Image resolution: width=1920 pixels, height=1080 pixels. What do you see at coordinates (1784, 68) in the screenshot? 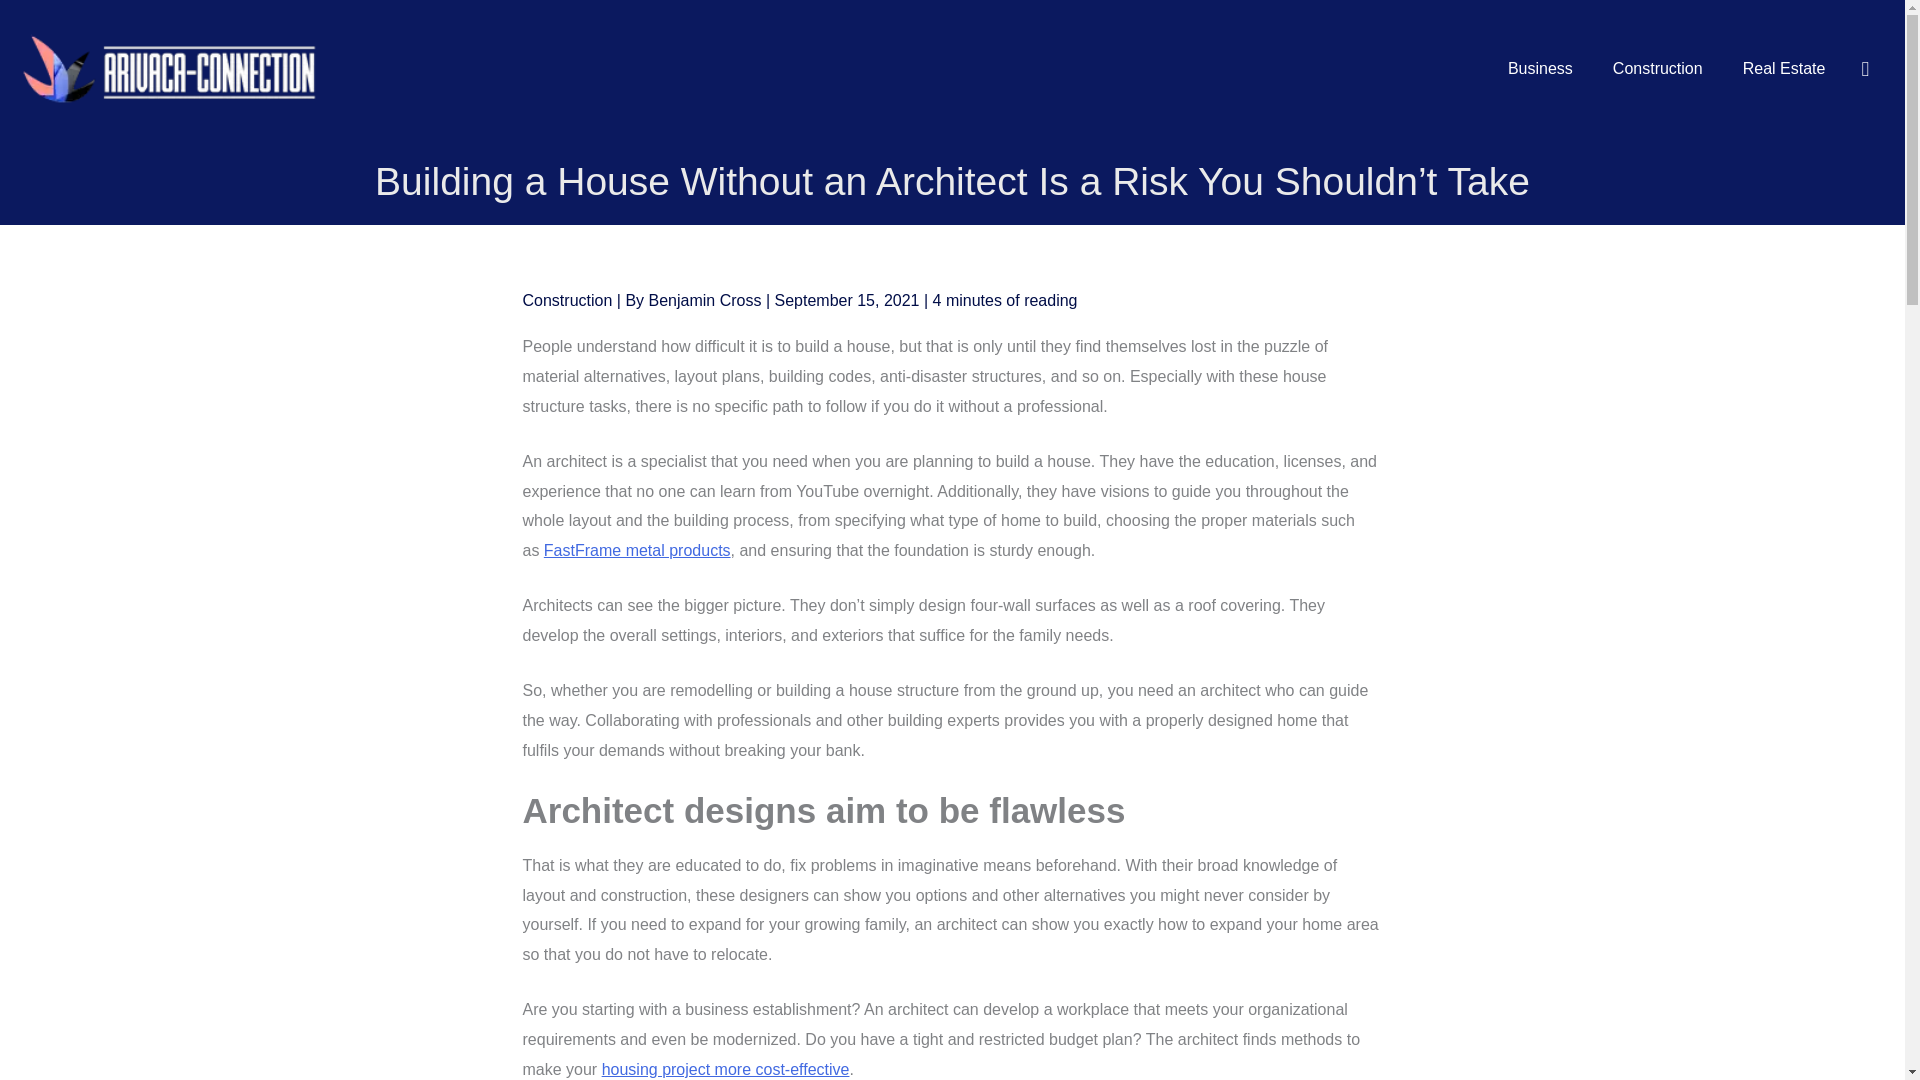
I see `Real Estate` at bounding box center [1784, 68].